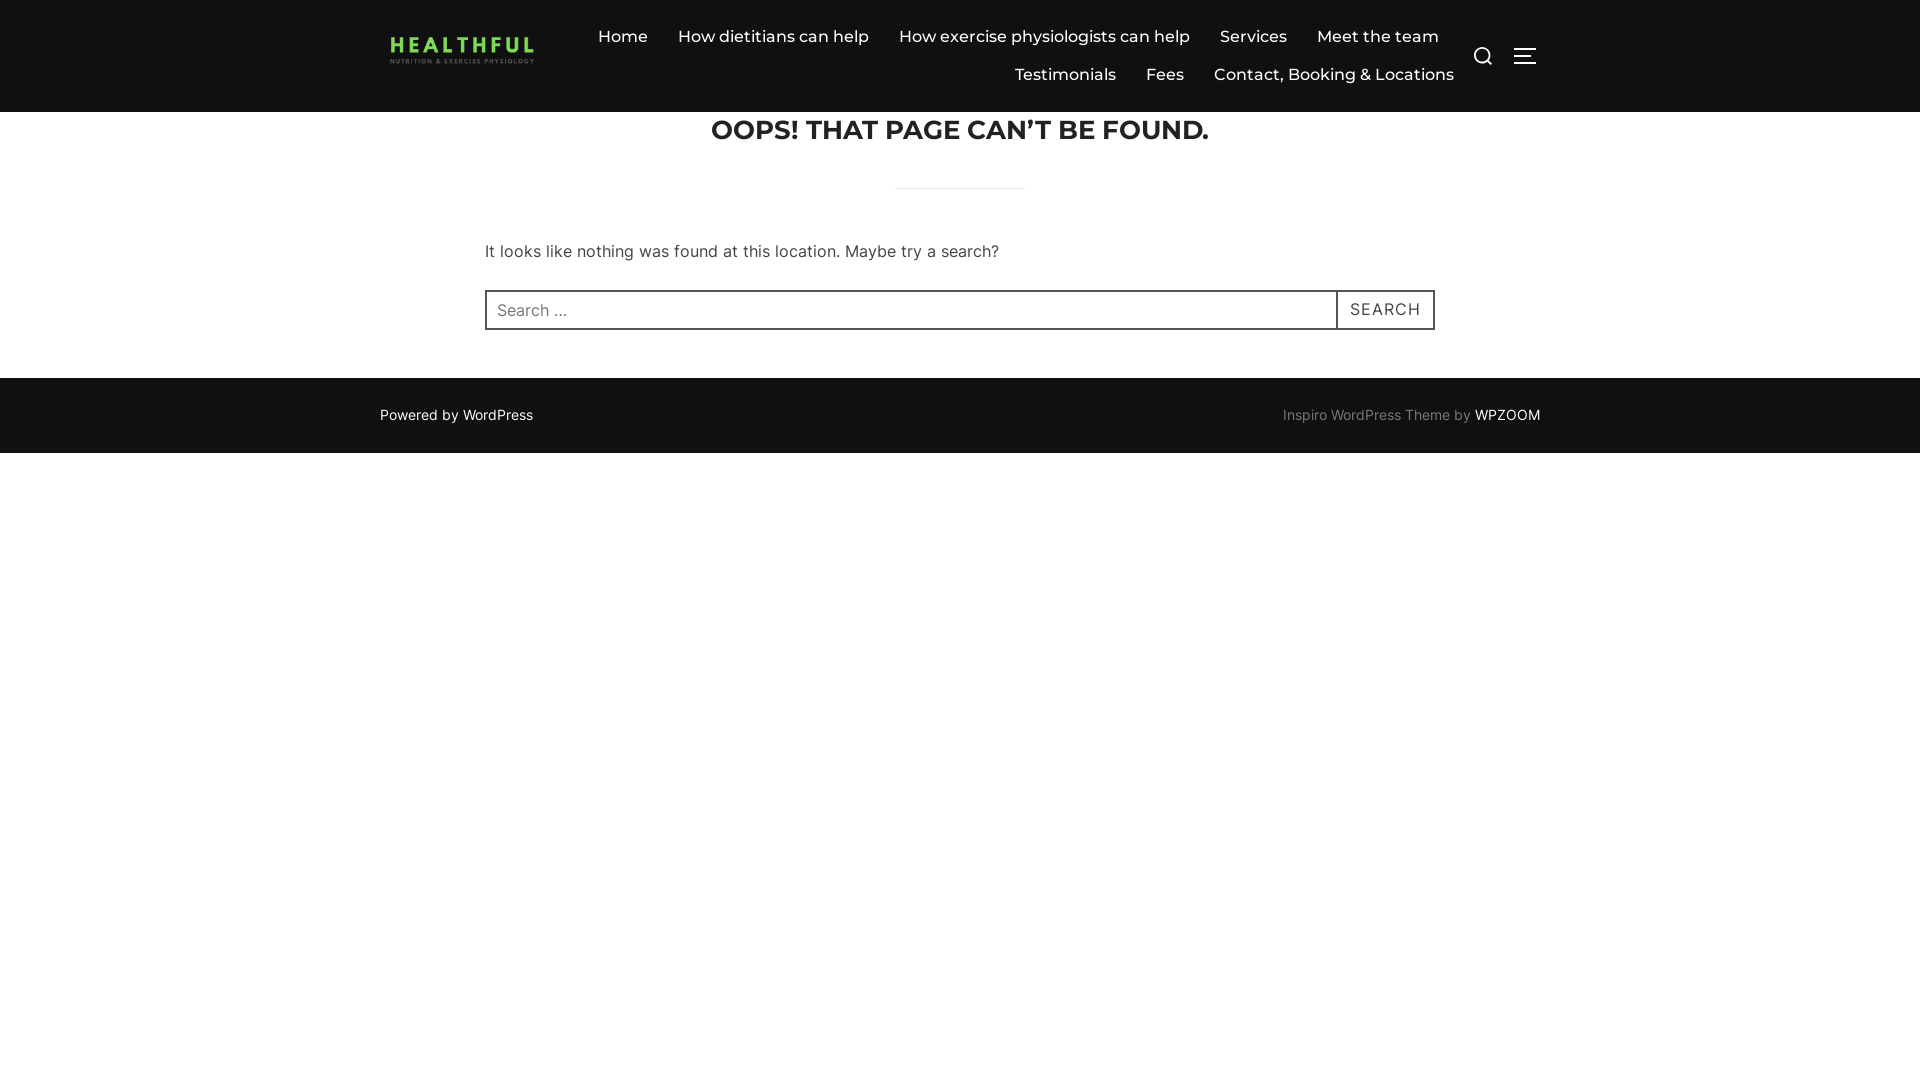 Image resolution: width=1920 pixels, height=1080 pixels. I want to click on How dietitians can help, so click(774, 37).